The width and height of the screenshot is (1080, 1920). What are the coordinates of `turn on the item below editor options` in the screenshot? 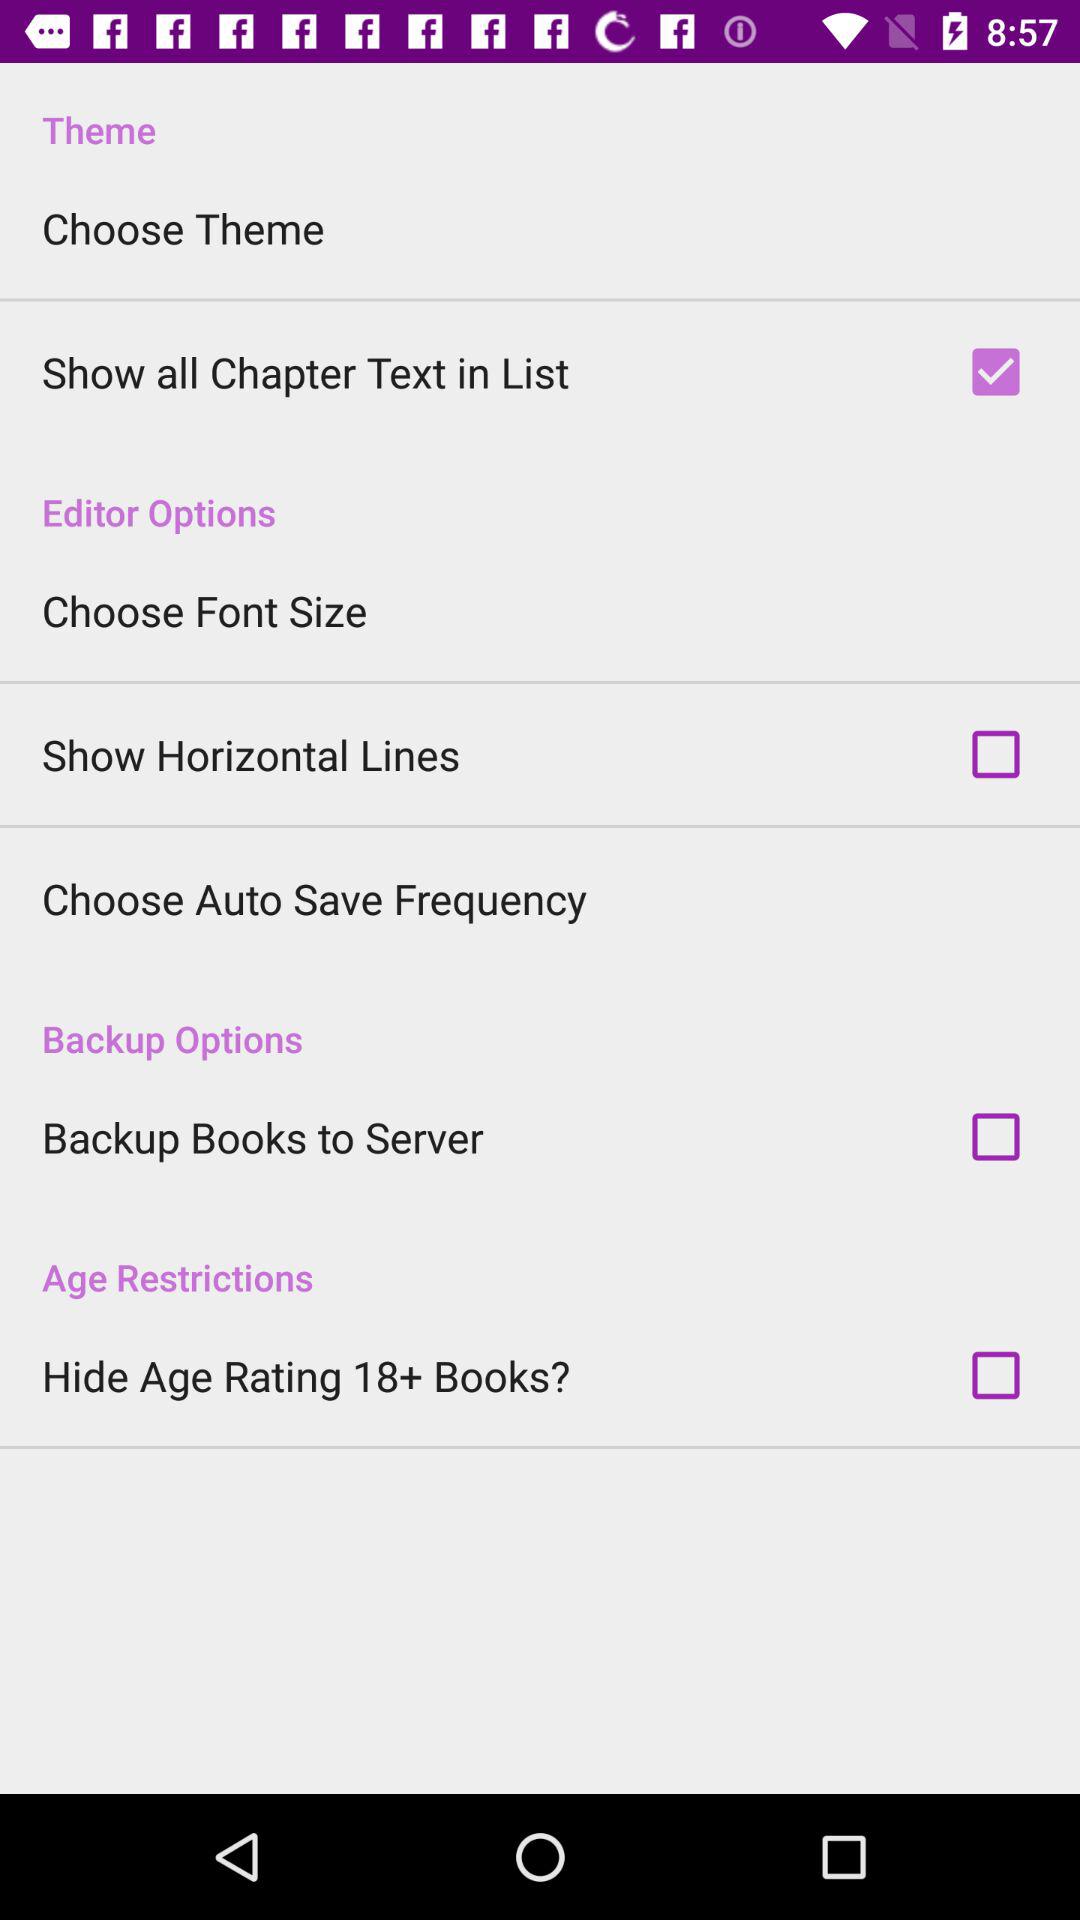 It's located at (204, 610).